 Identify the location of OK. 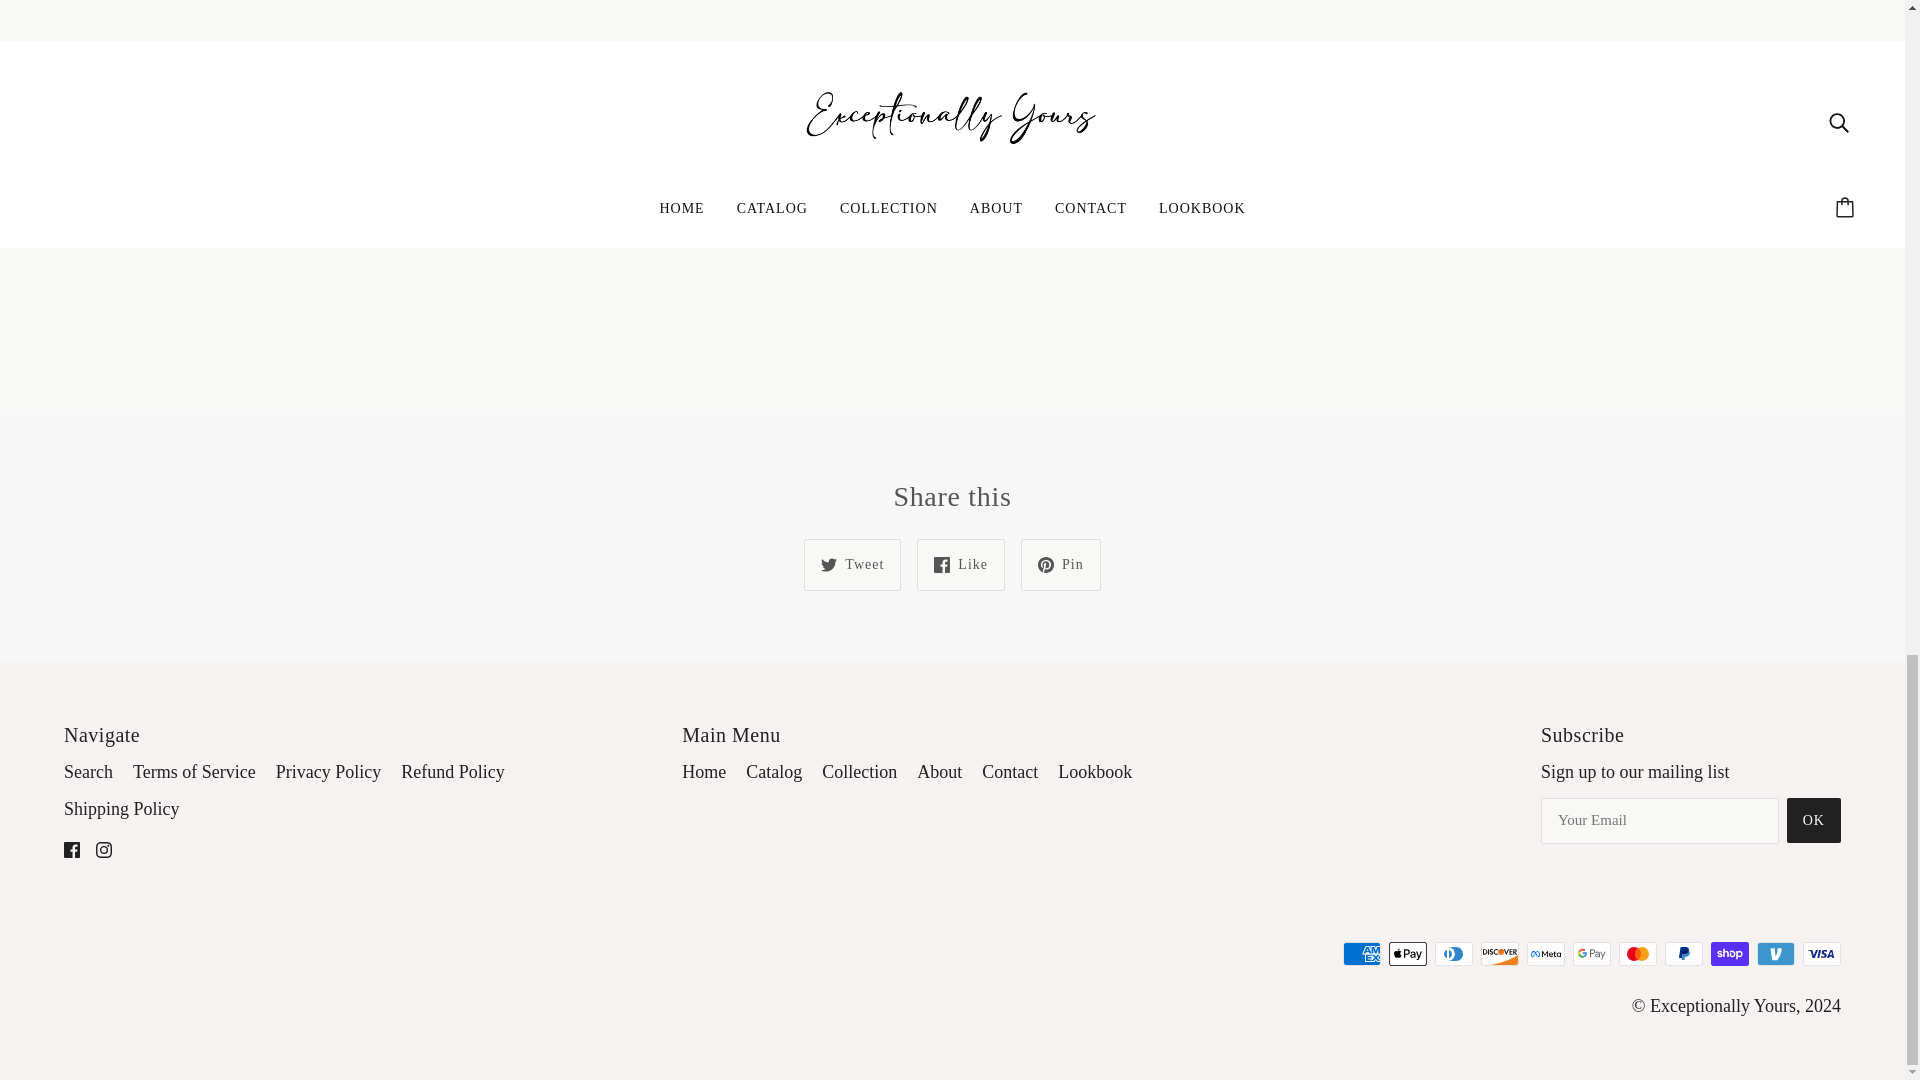
(1814, 820).